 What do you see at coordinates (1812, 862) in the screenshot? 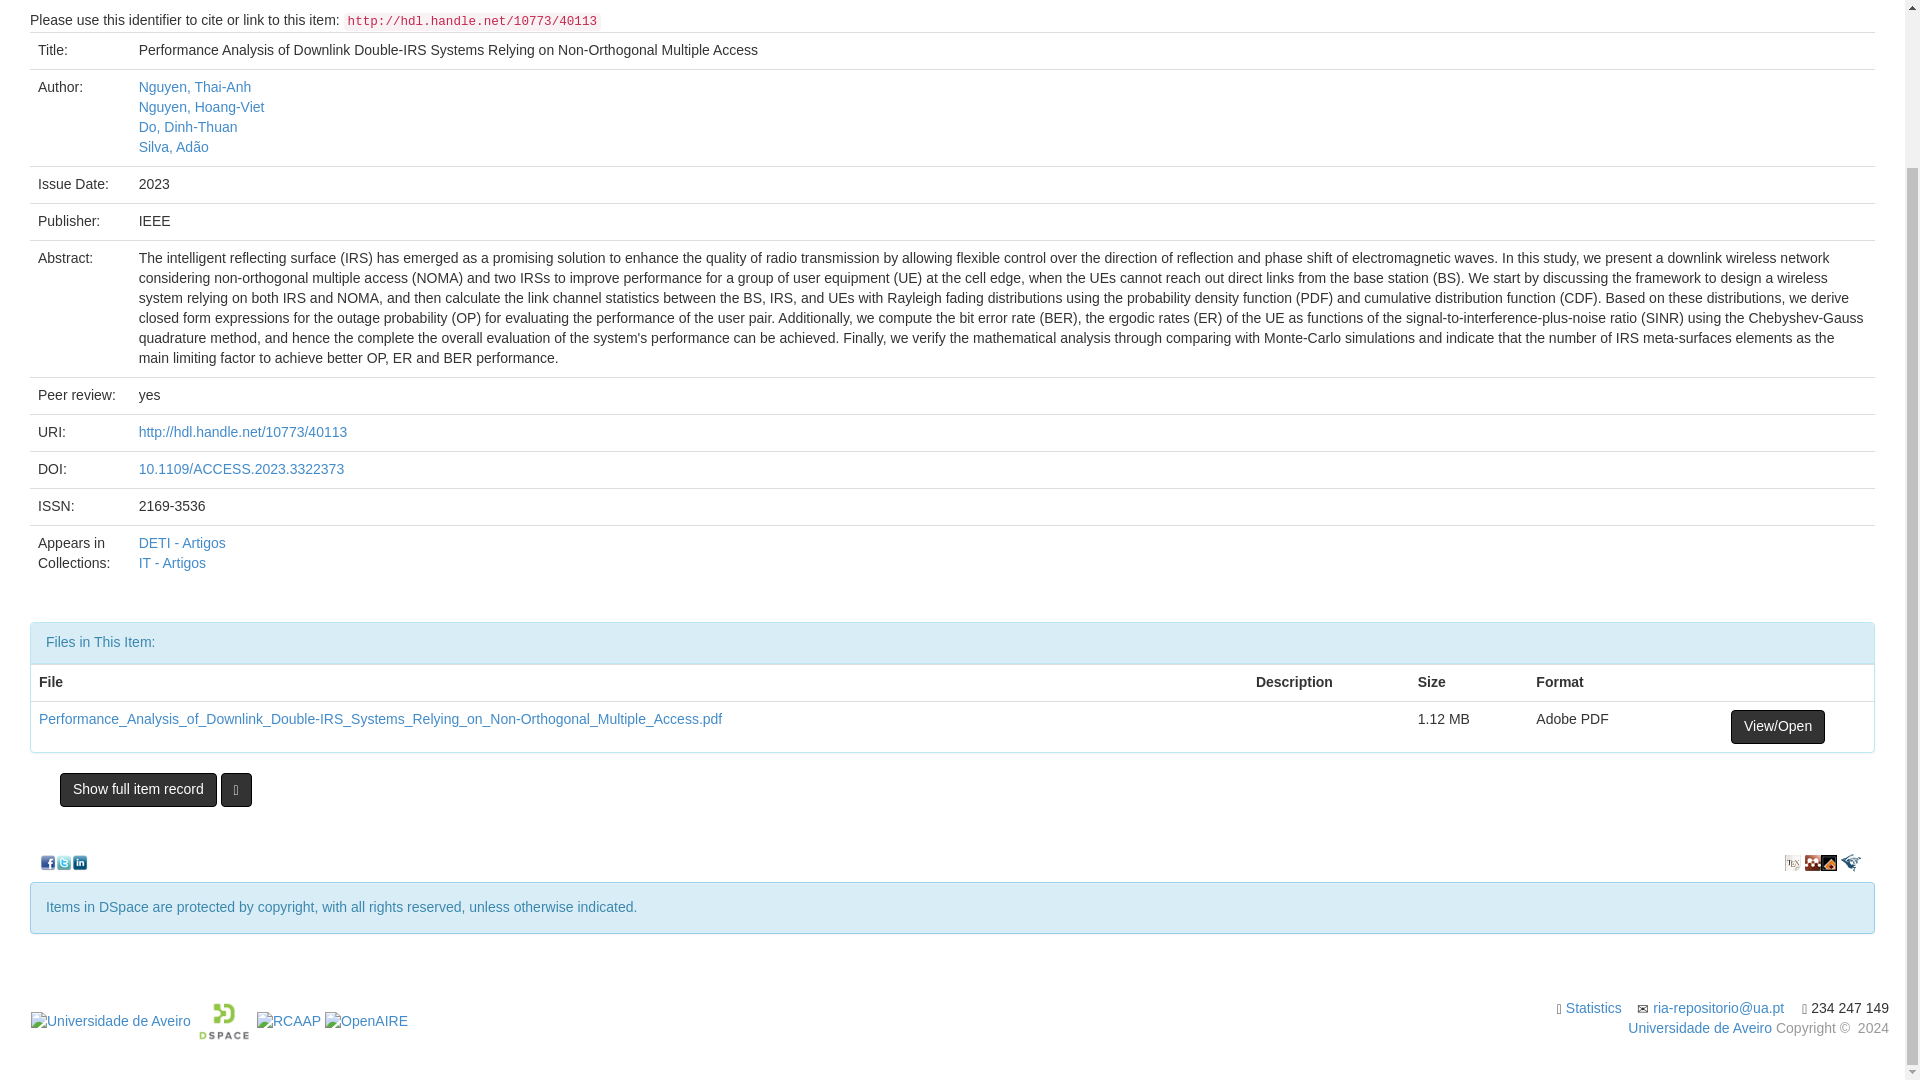
I see `Adicione ao Mendeley` at bounding box center [1812, 862].